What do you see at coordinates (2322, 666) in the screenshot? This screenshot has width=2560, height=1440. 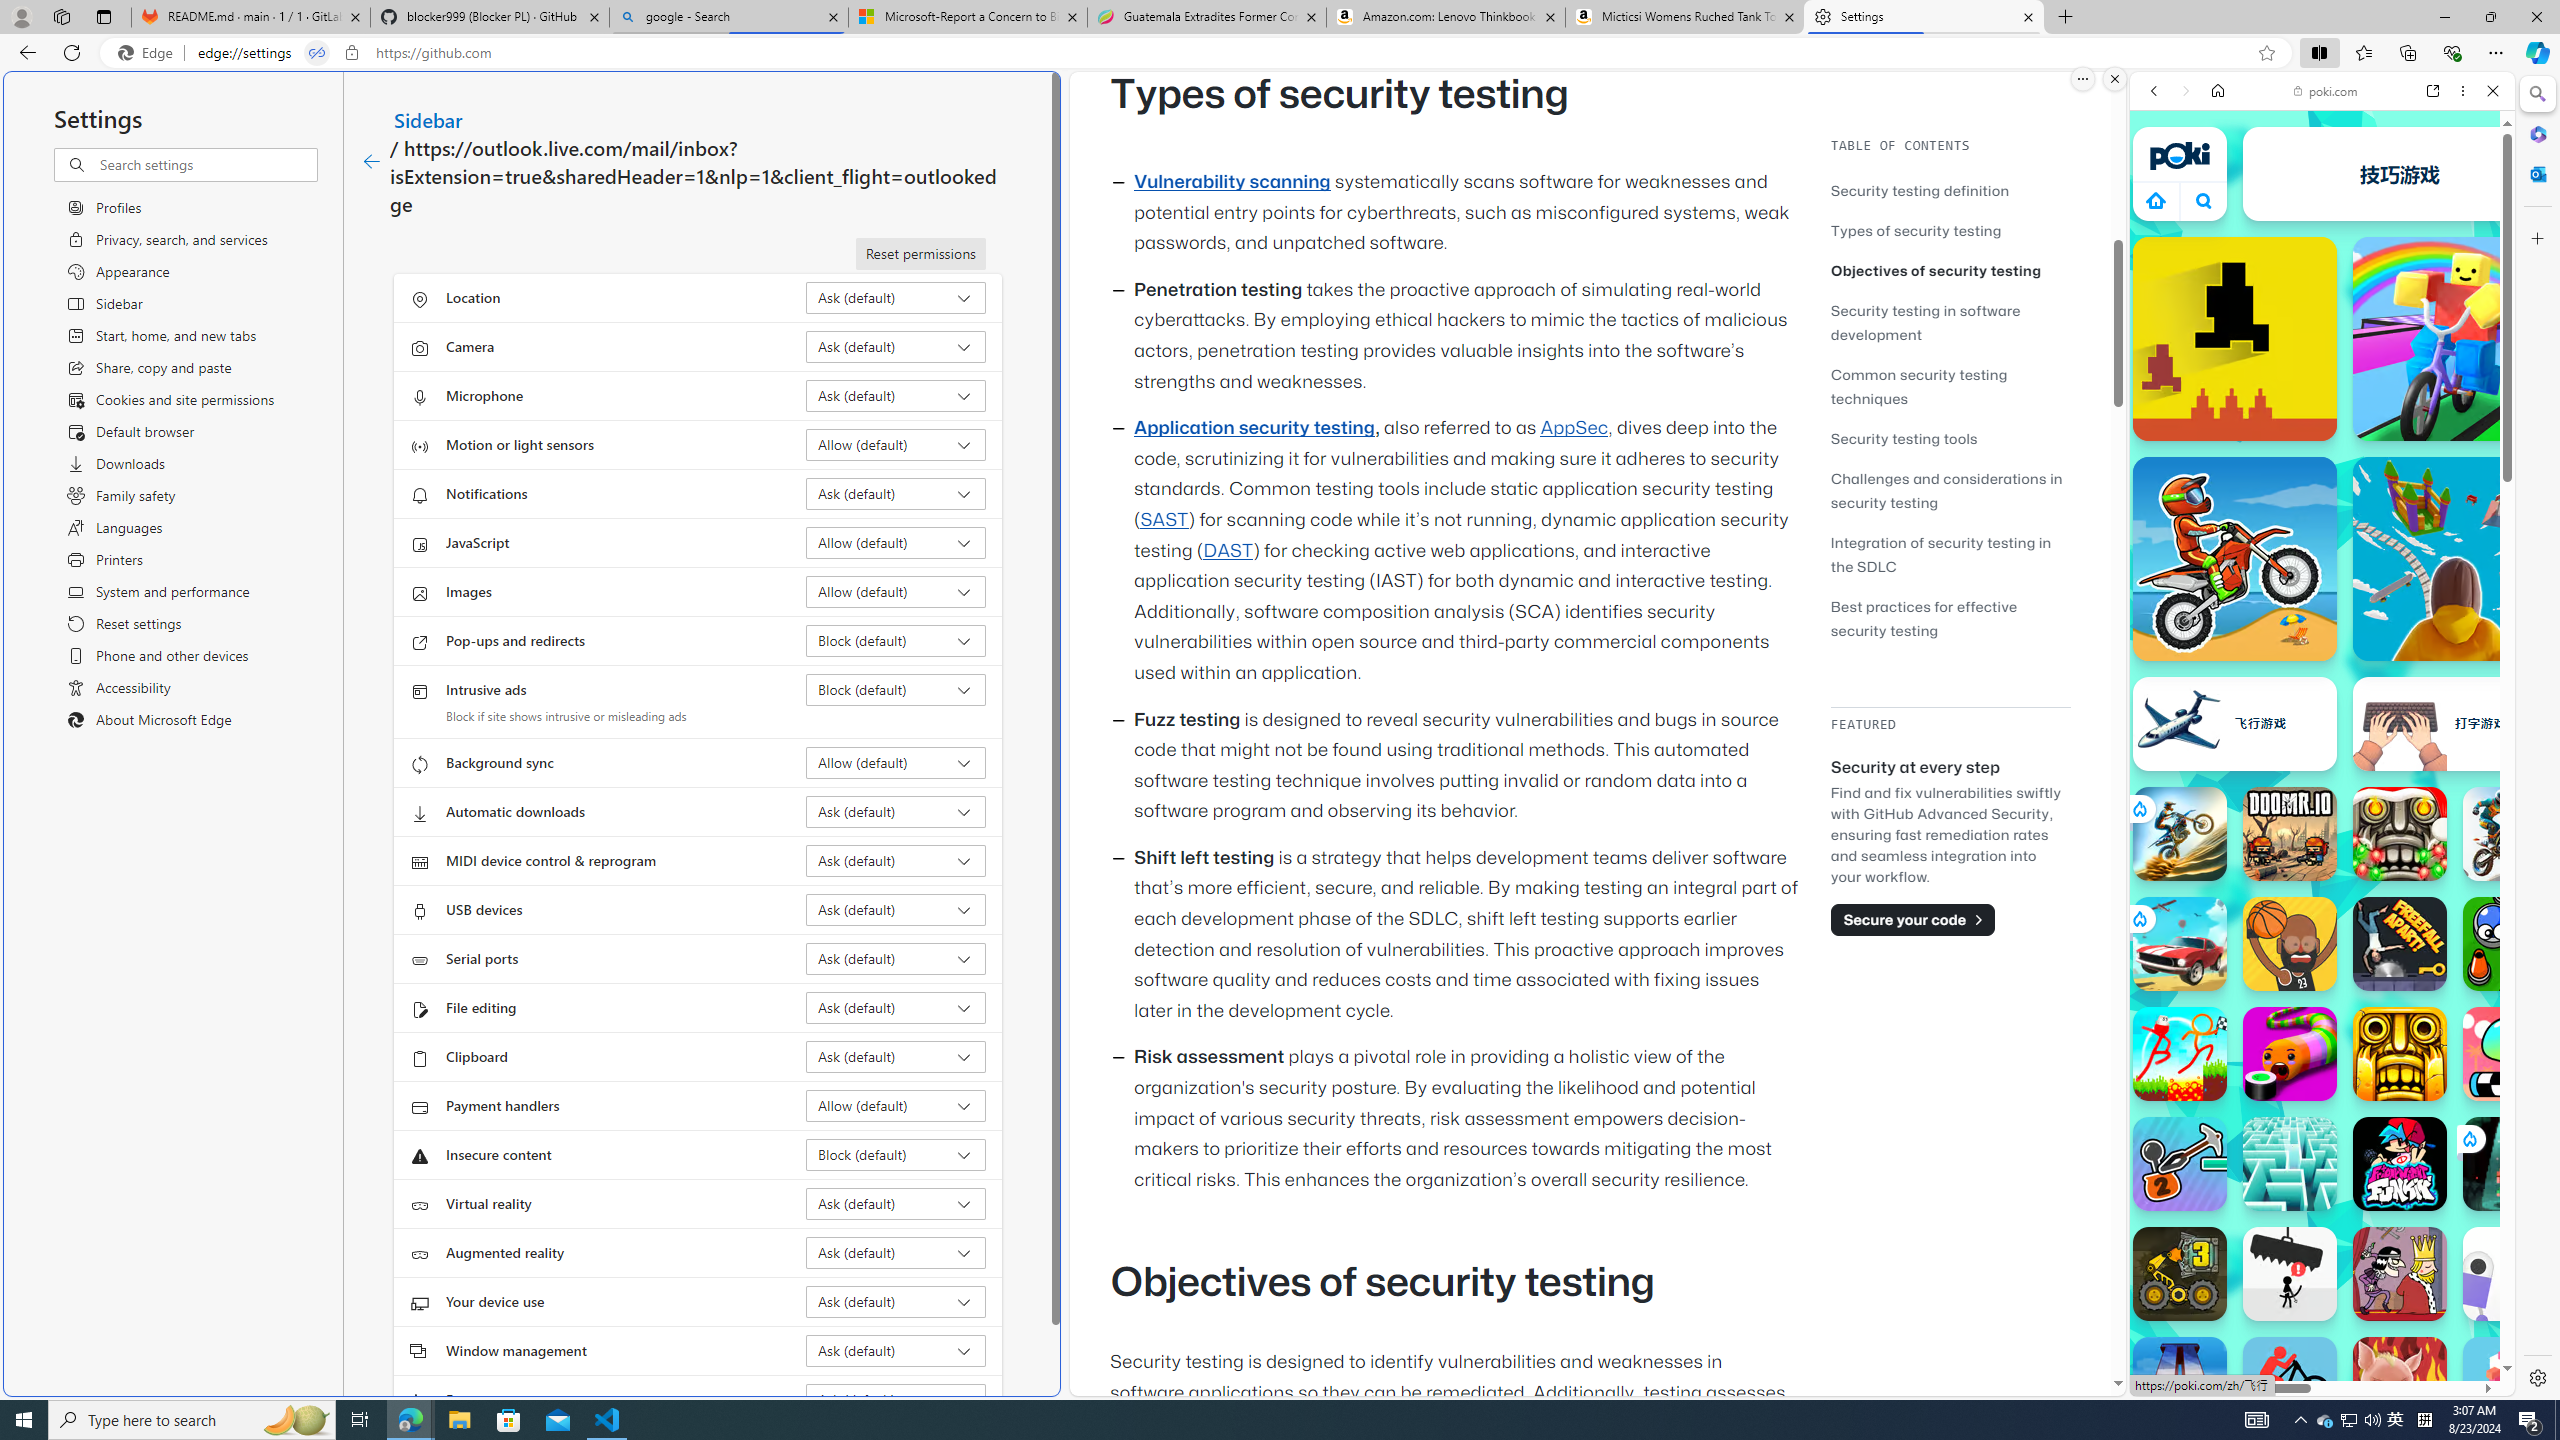 I see `Sports Games` at bounding box center [2322, 666].